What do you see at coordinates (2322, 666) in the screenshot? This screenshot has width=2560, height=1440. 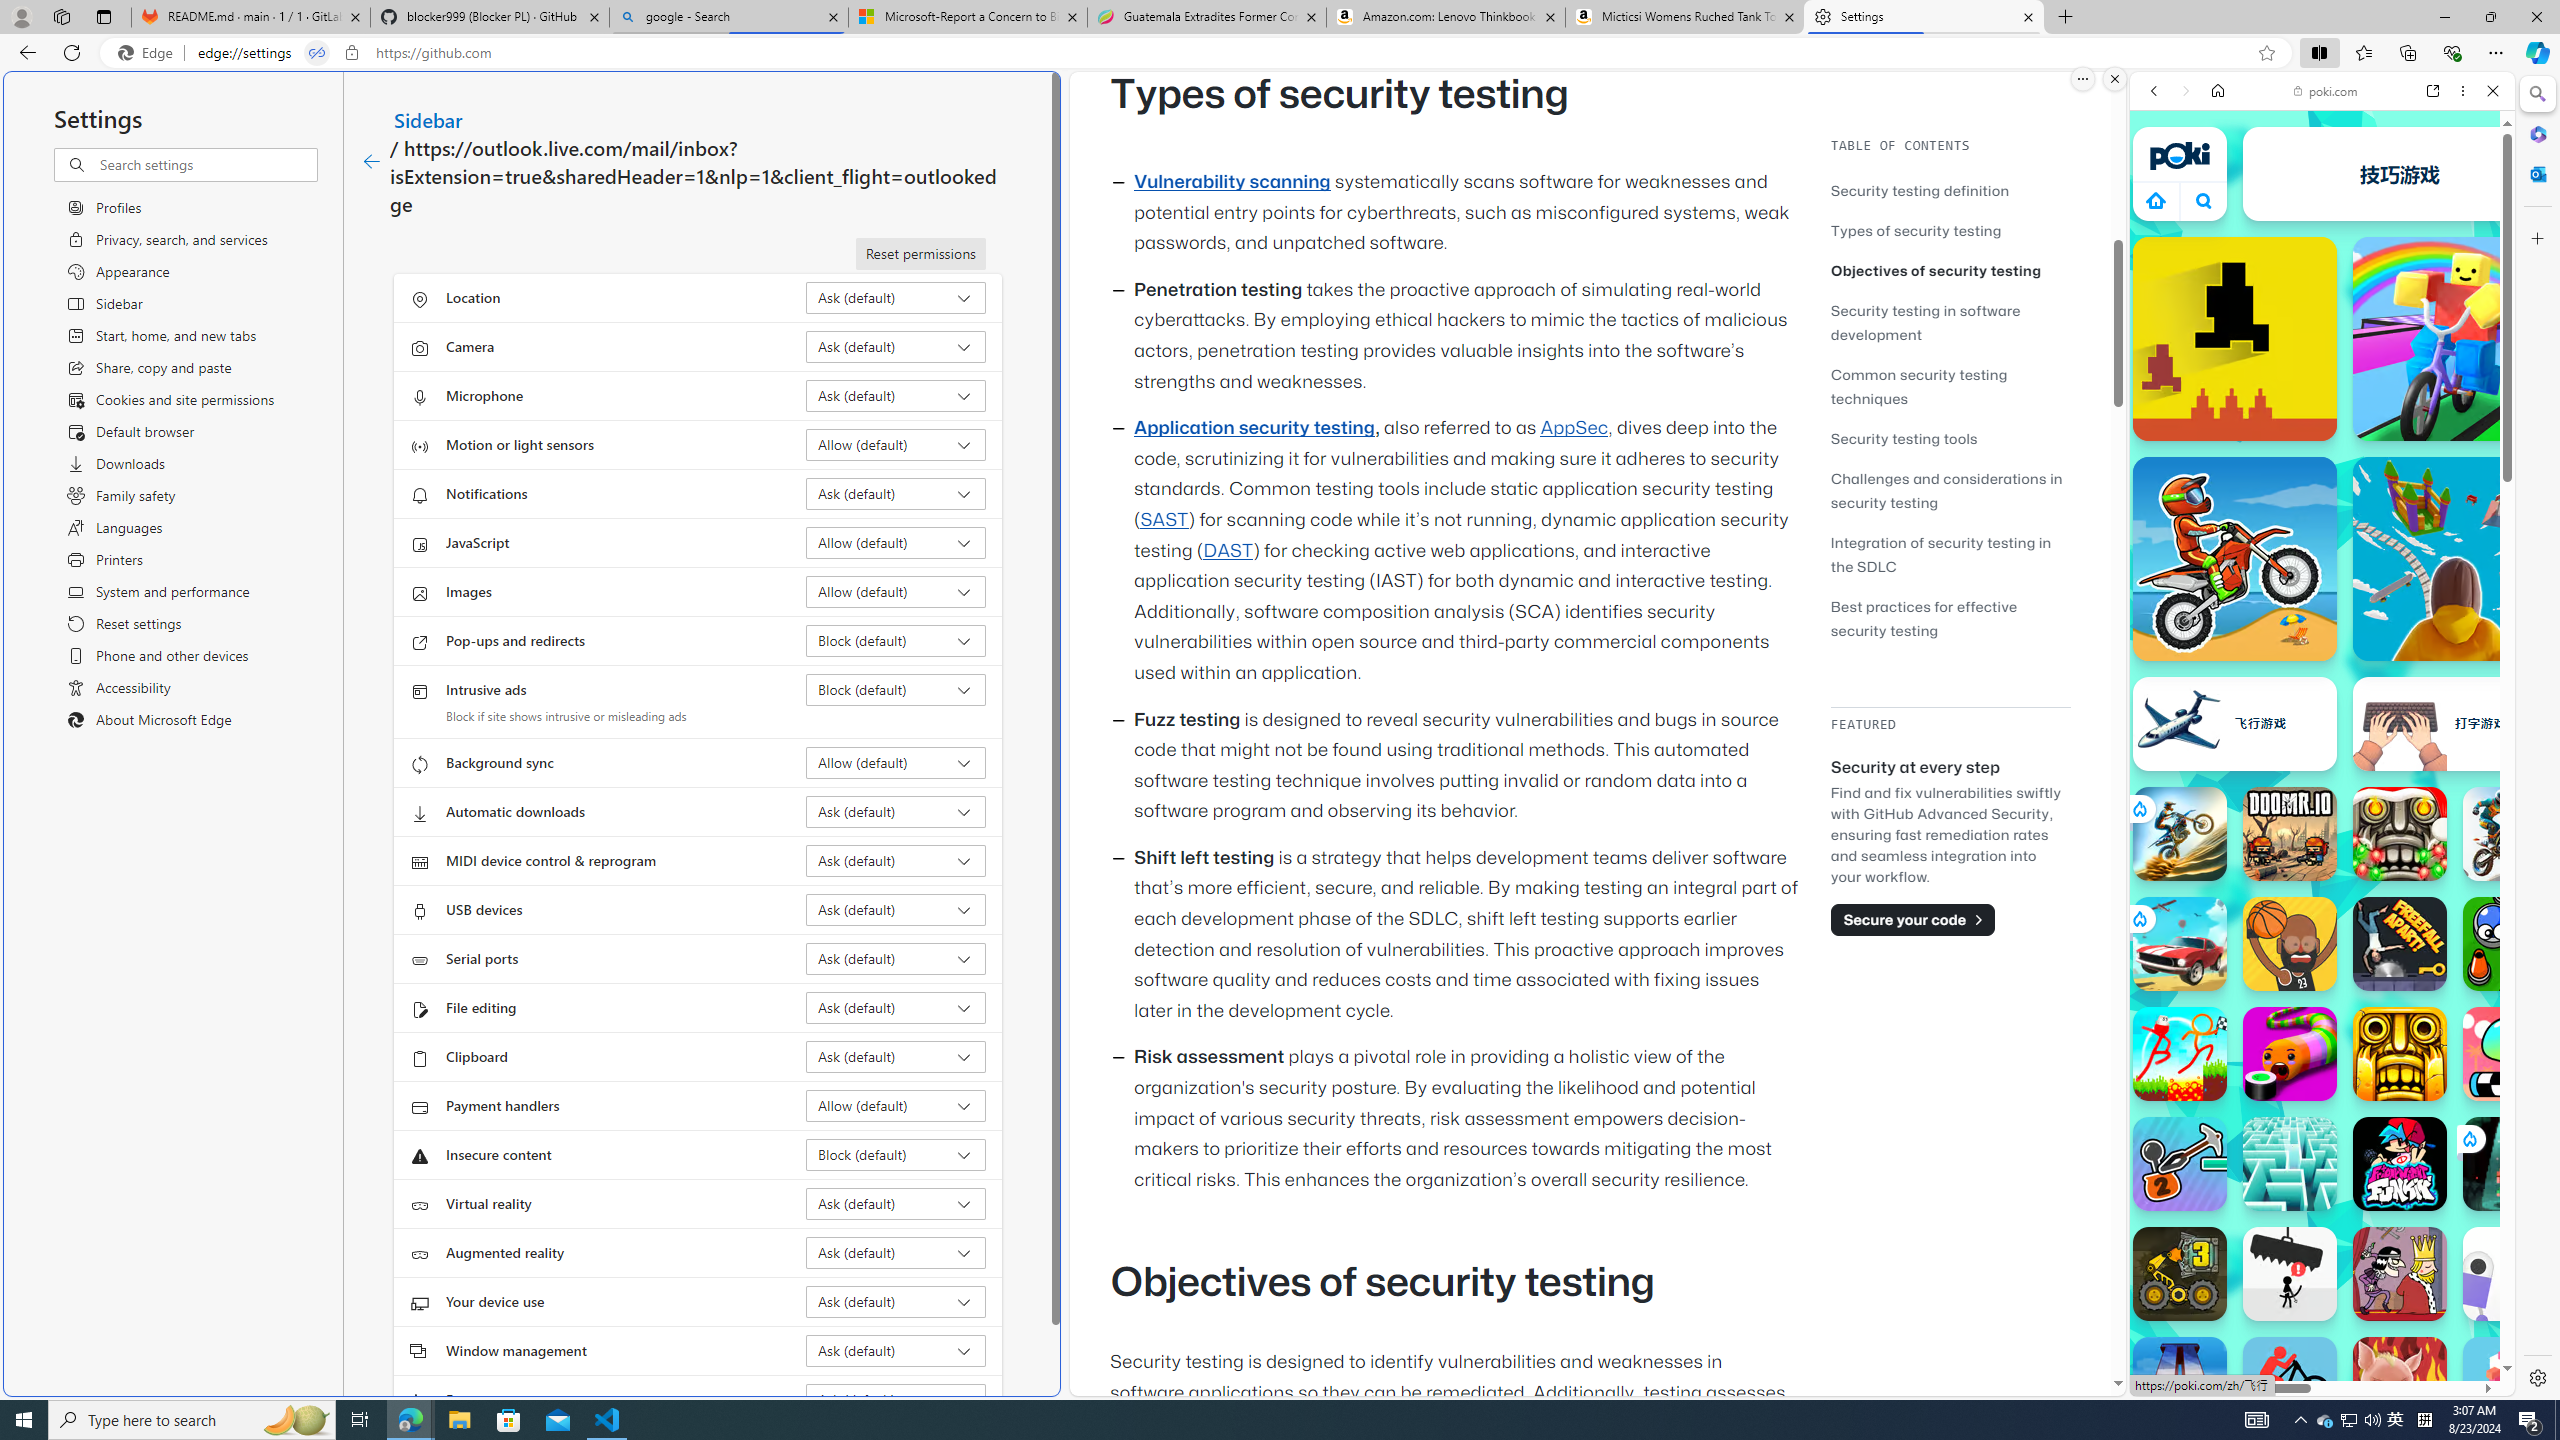 I see `Sports Games` at bounding box center [2322, 666].